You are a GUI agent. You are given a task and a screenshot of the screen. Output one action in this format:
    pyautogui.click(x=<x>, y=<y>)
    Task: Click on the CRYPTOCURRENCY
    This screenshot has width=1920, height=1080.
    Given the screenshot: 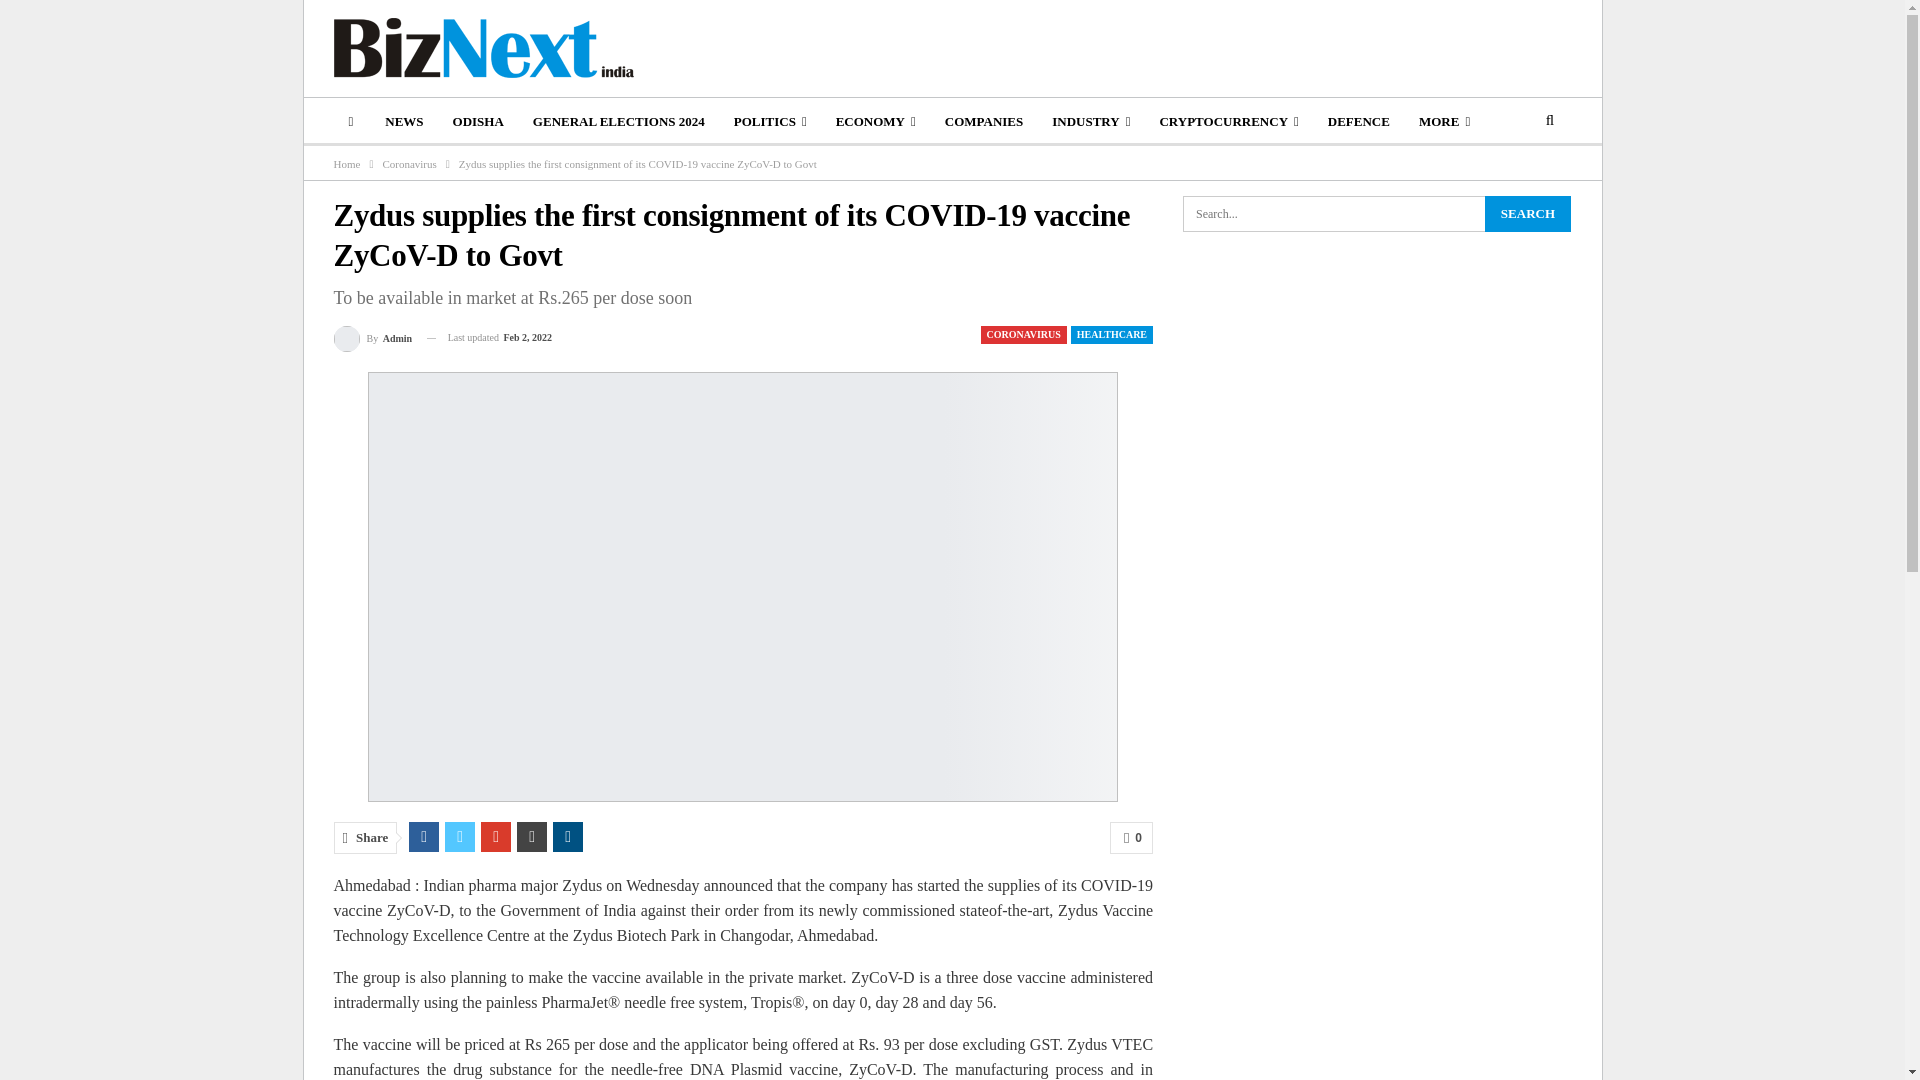 What is the action you would take?
    pyautogui.click(x=1228, y=122)
    